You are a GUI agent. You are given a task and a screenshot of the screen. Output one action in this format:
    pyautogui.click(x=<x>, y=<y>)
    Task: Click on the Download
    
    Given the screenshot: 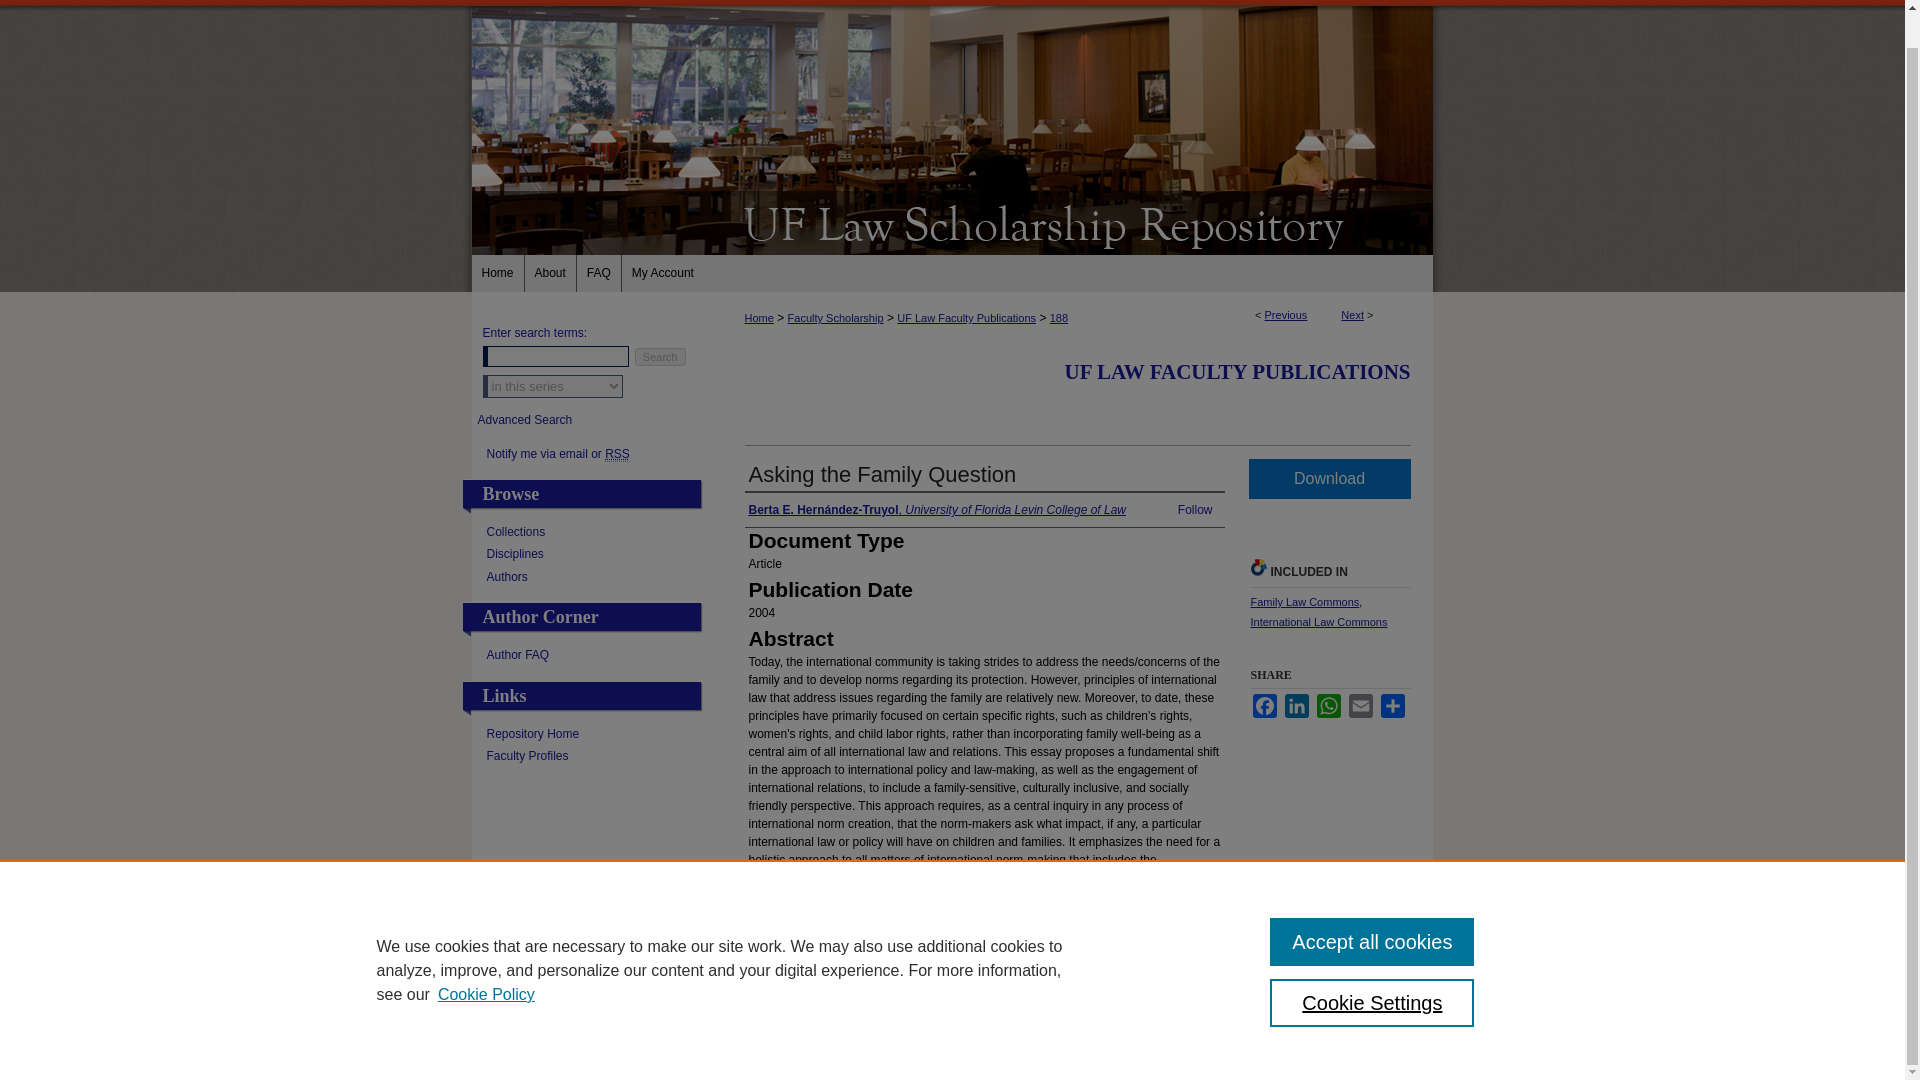 What is the action you would take?
    pyautogui.click(x=1328, y=478)
    